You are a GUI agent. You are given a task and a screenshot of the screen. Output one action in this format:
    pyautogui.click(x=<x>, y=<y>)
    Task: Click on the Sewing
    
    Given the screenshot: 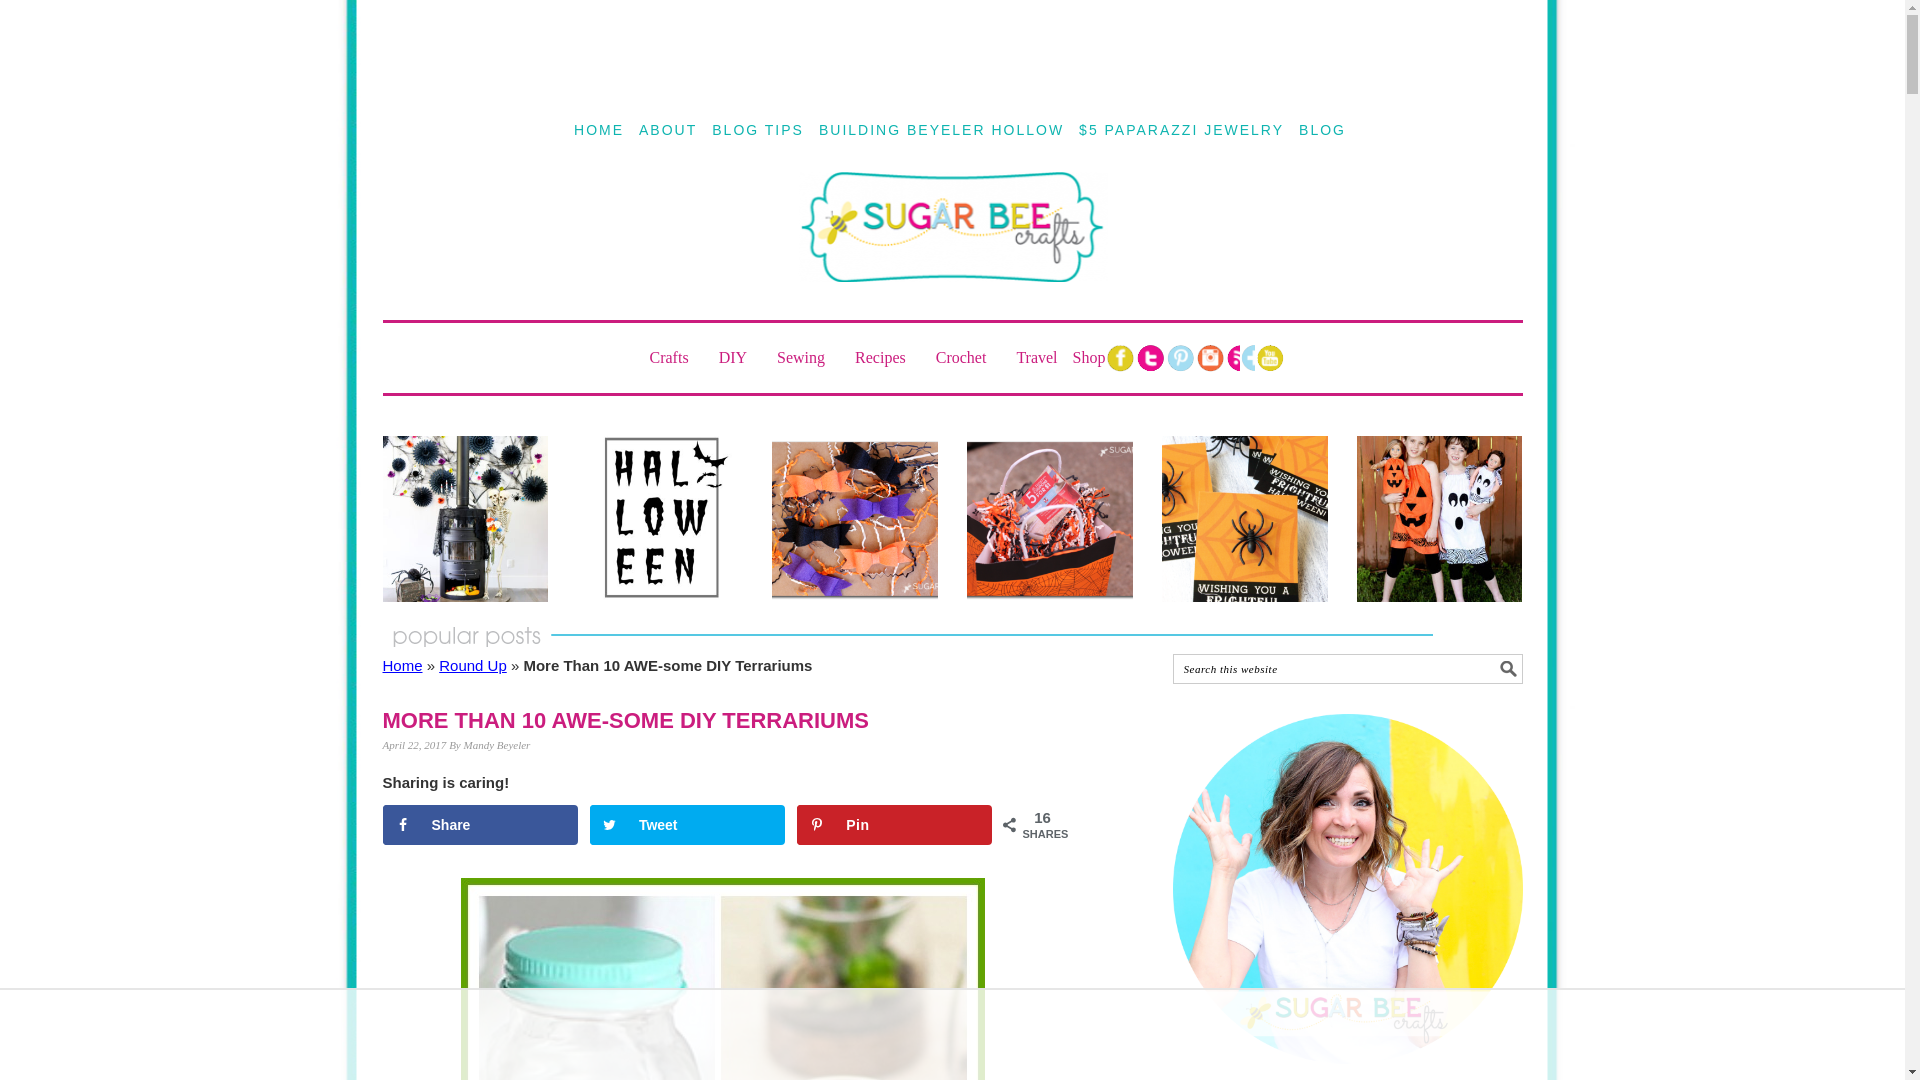 What is the action you would take?
    pyautogui.click(x=808, y=358)
    